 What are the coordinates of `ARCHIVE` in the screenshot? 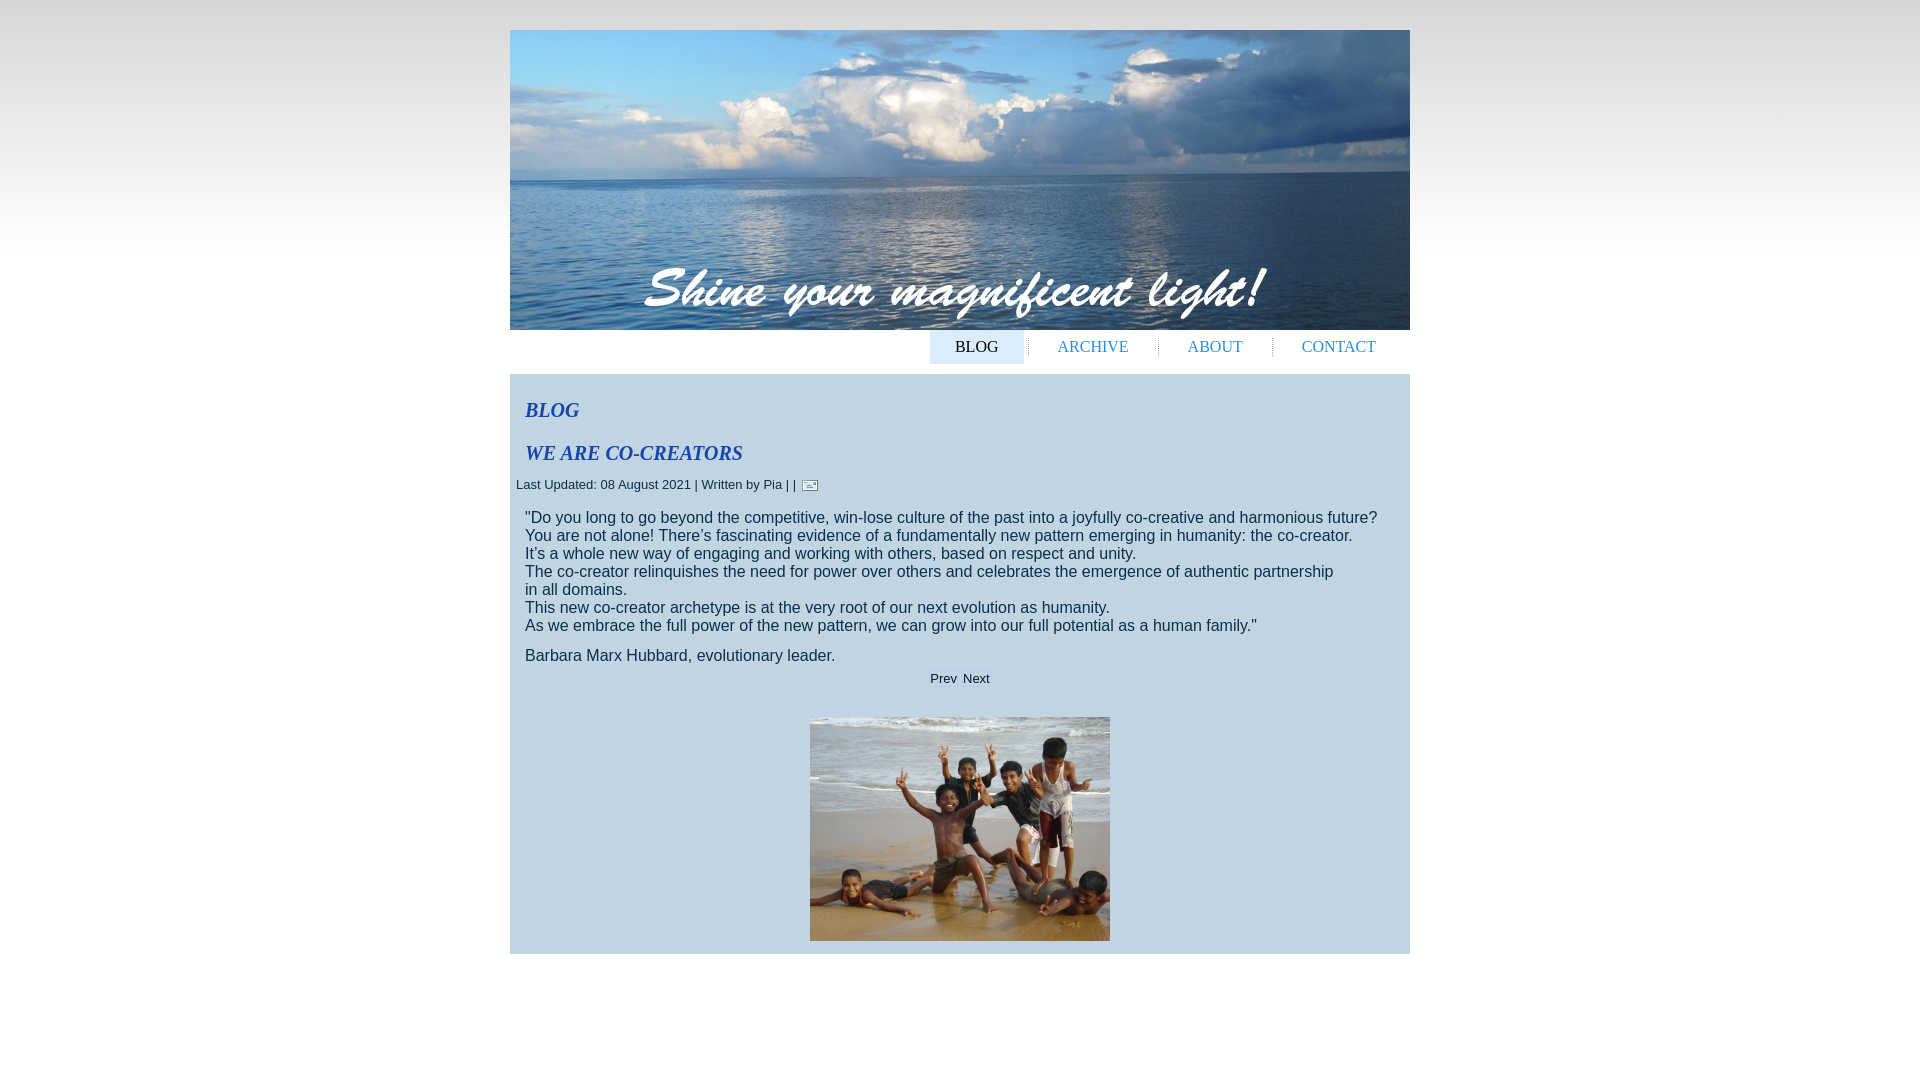 It's located at (1092, 346).